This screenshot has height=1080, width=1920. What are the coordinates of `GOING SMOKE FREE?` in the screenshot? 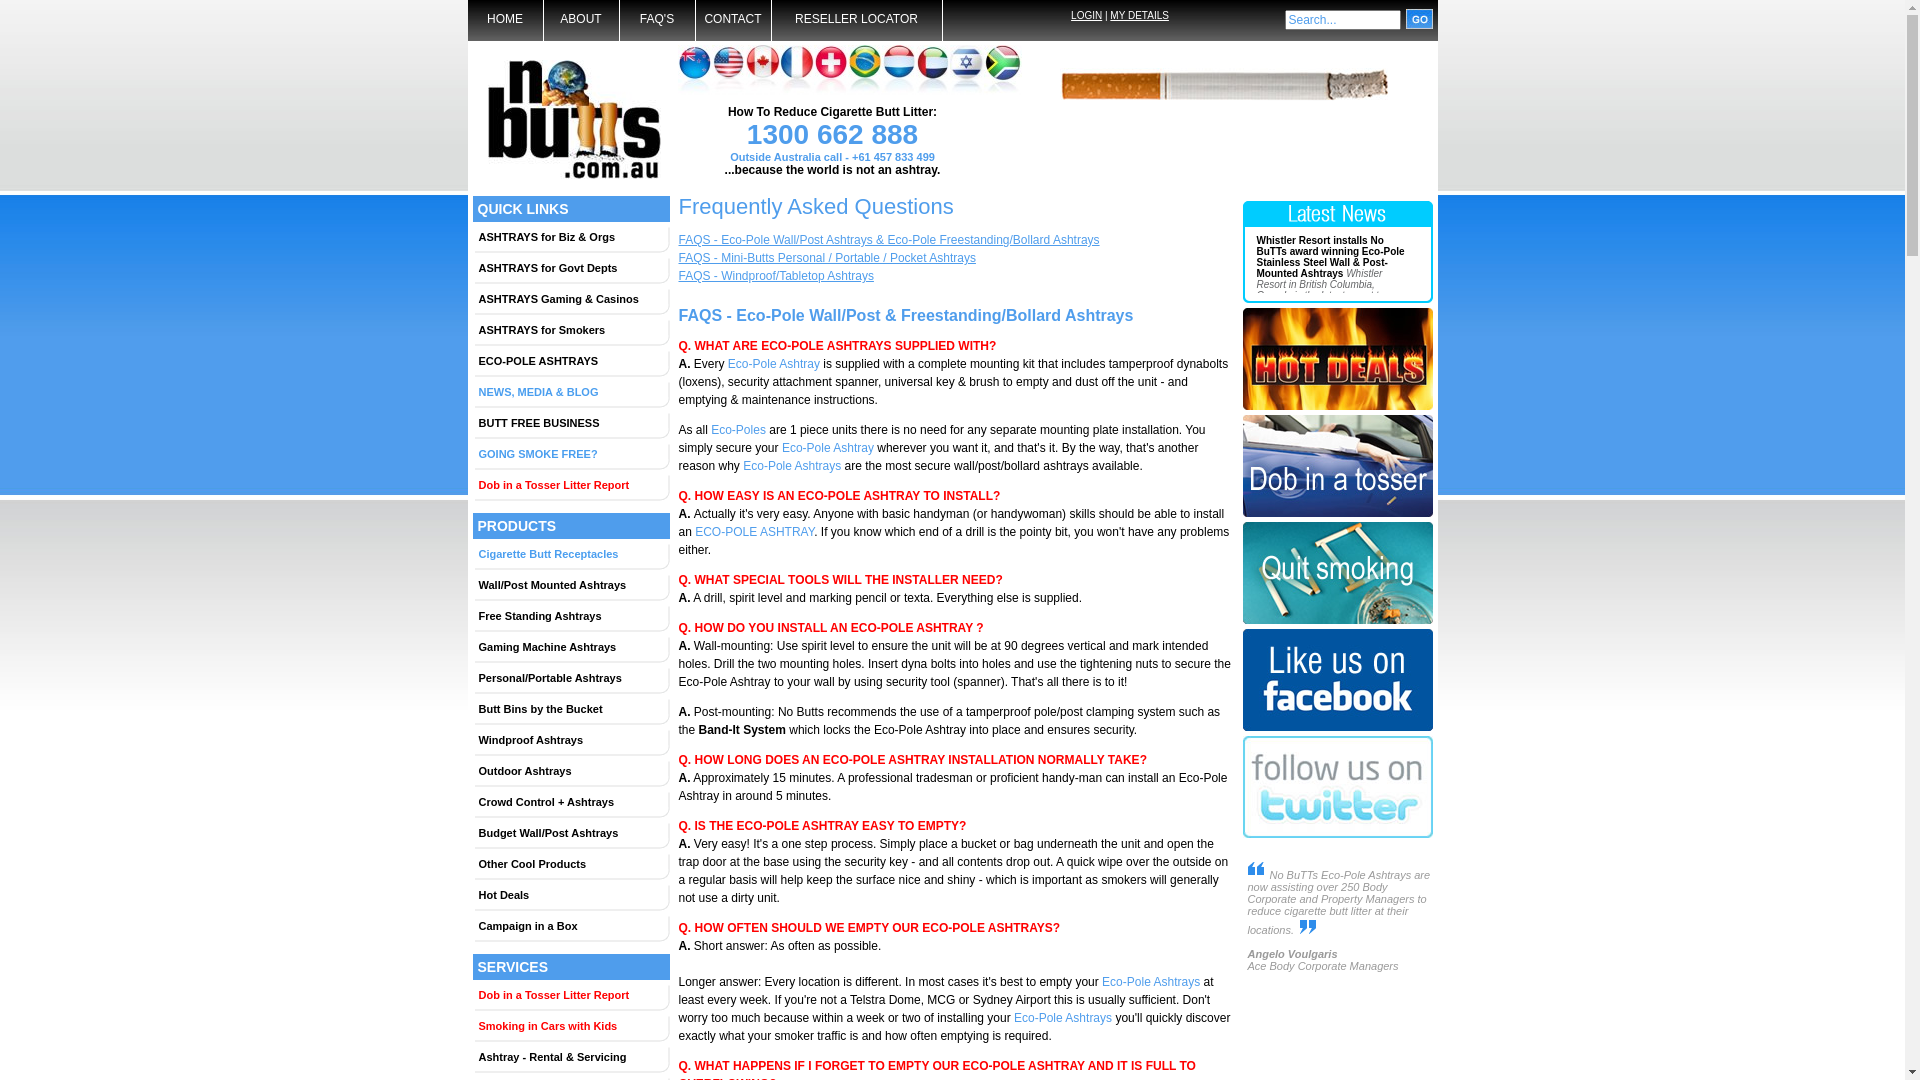 It's located at (572, 454).